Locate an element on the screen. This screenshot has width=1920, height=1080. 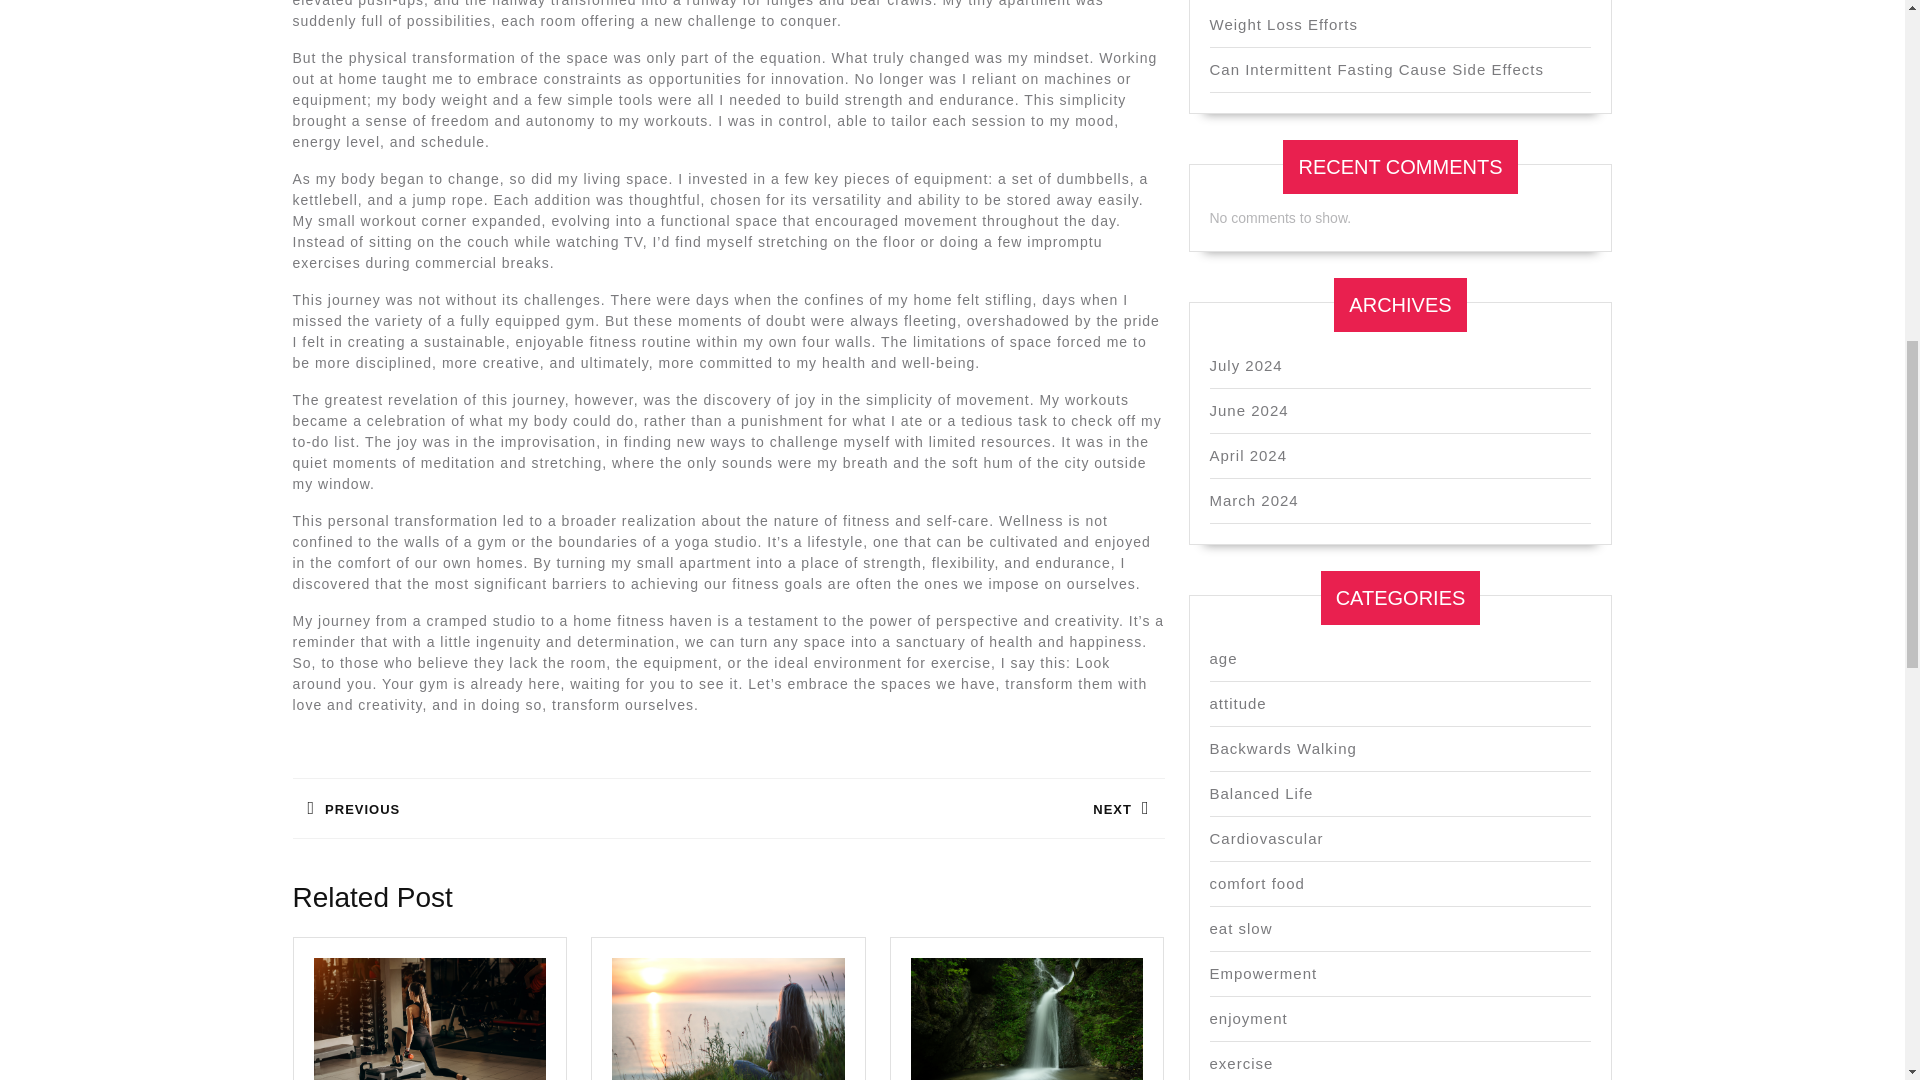
July 2024 is located at coordinates (509, 808).